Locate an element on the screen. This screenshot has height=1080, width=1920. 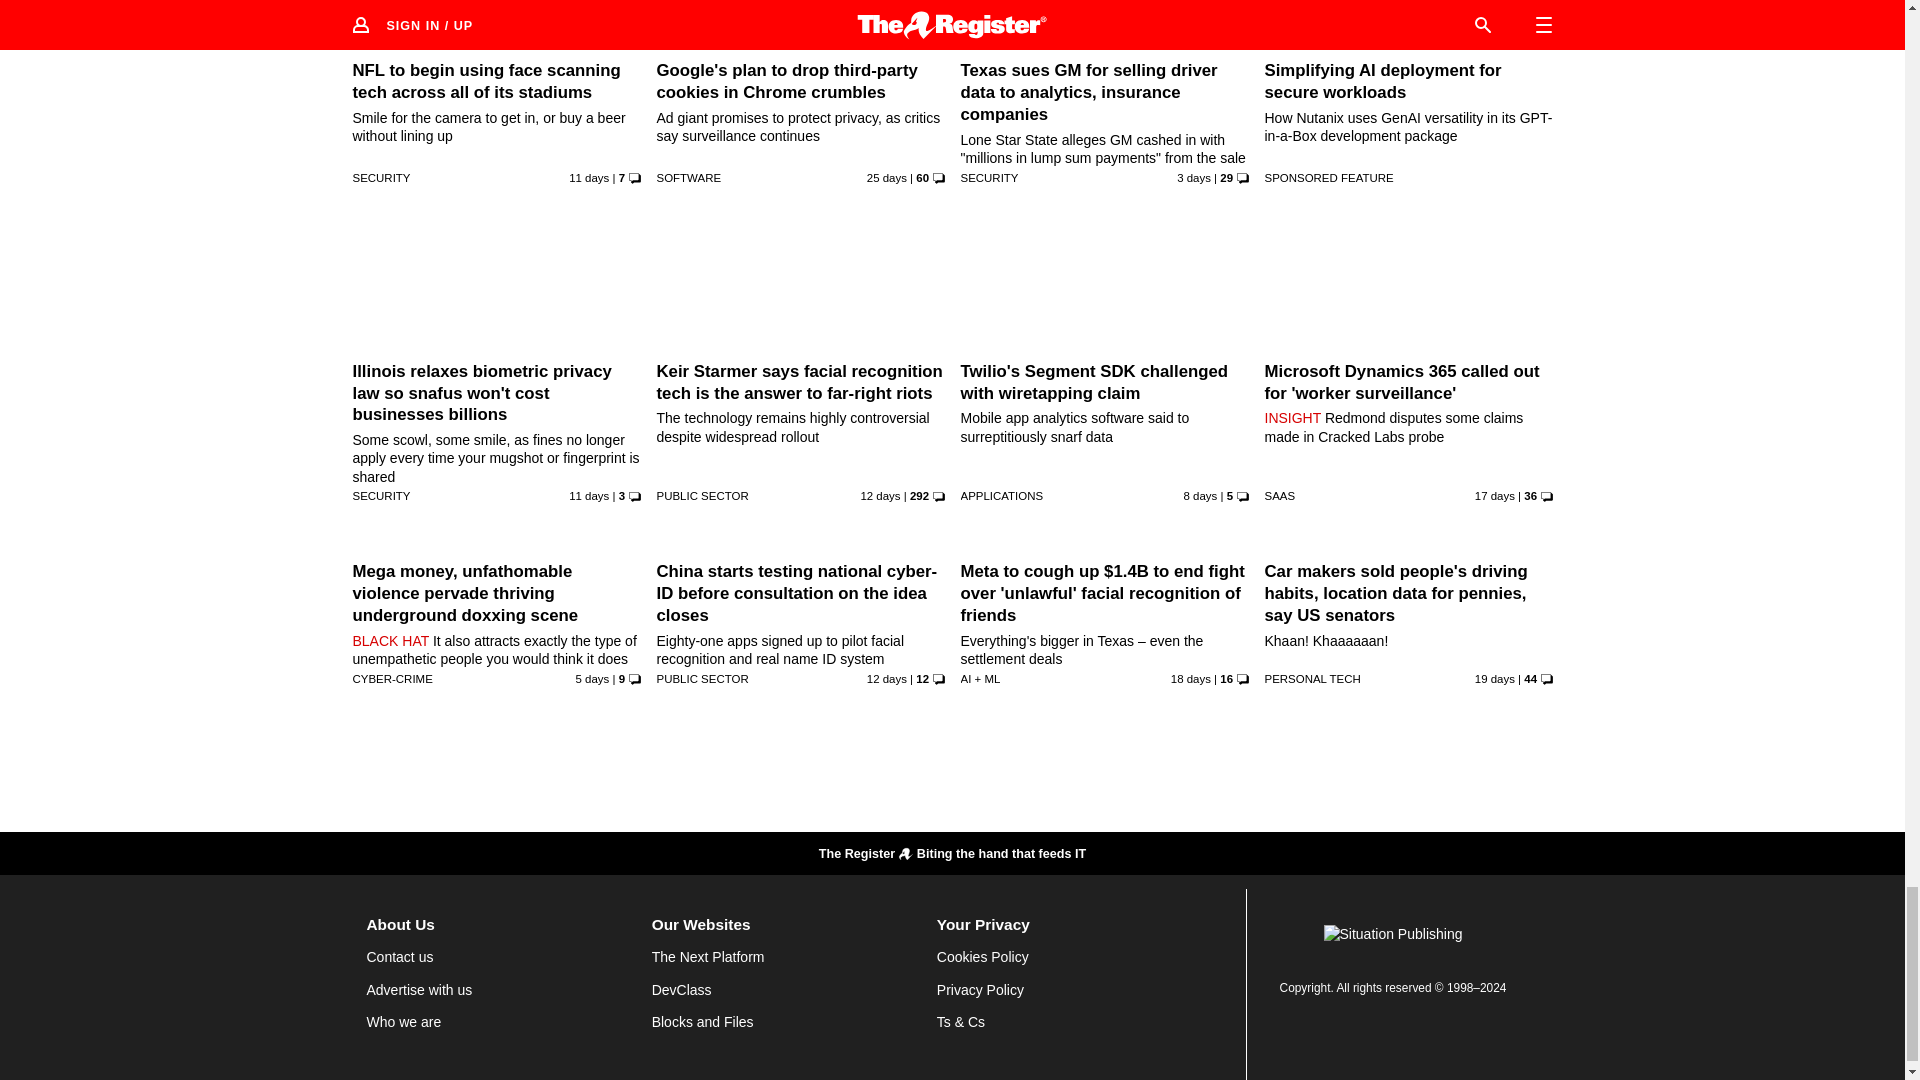
6 Aug 2024 1:43 is located at coordinates (588, 177).